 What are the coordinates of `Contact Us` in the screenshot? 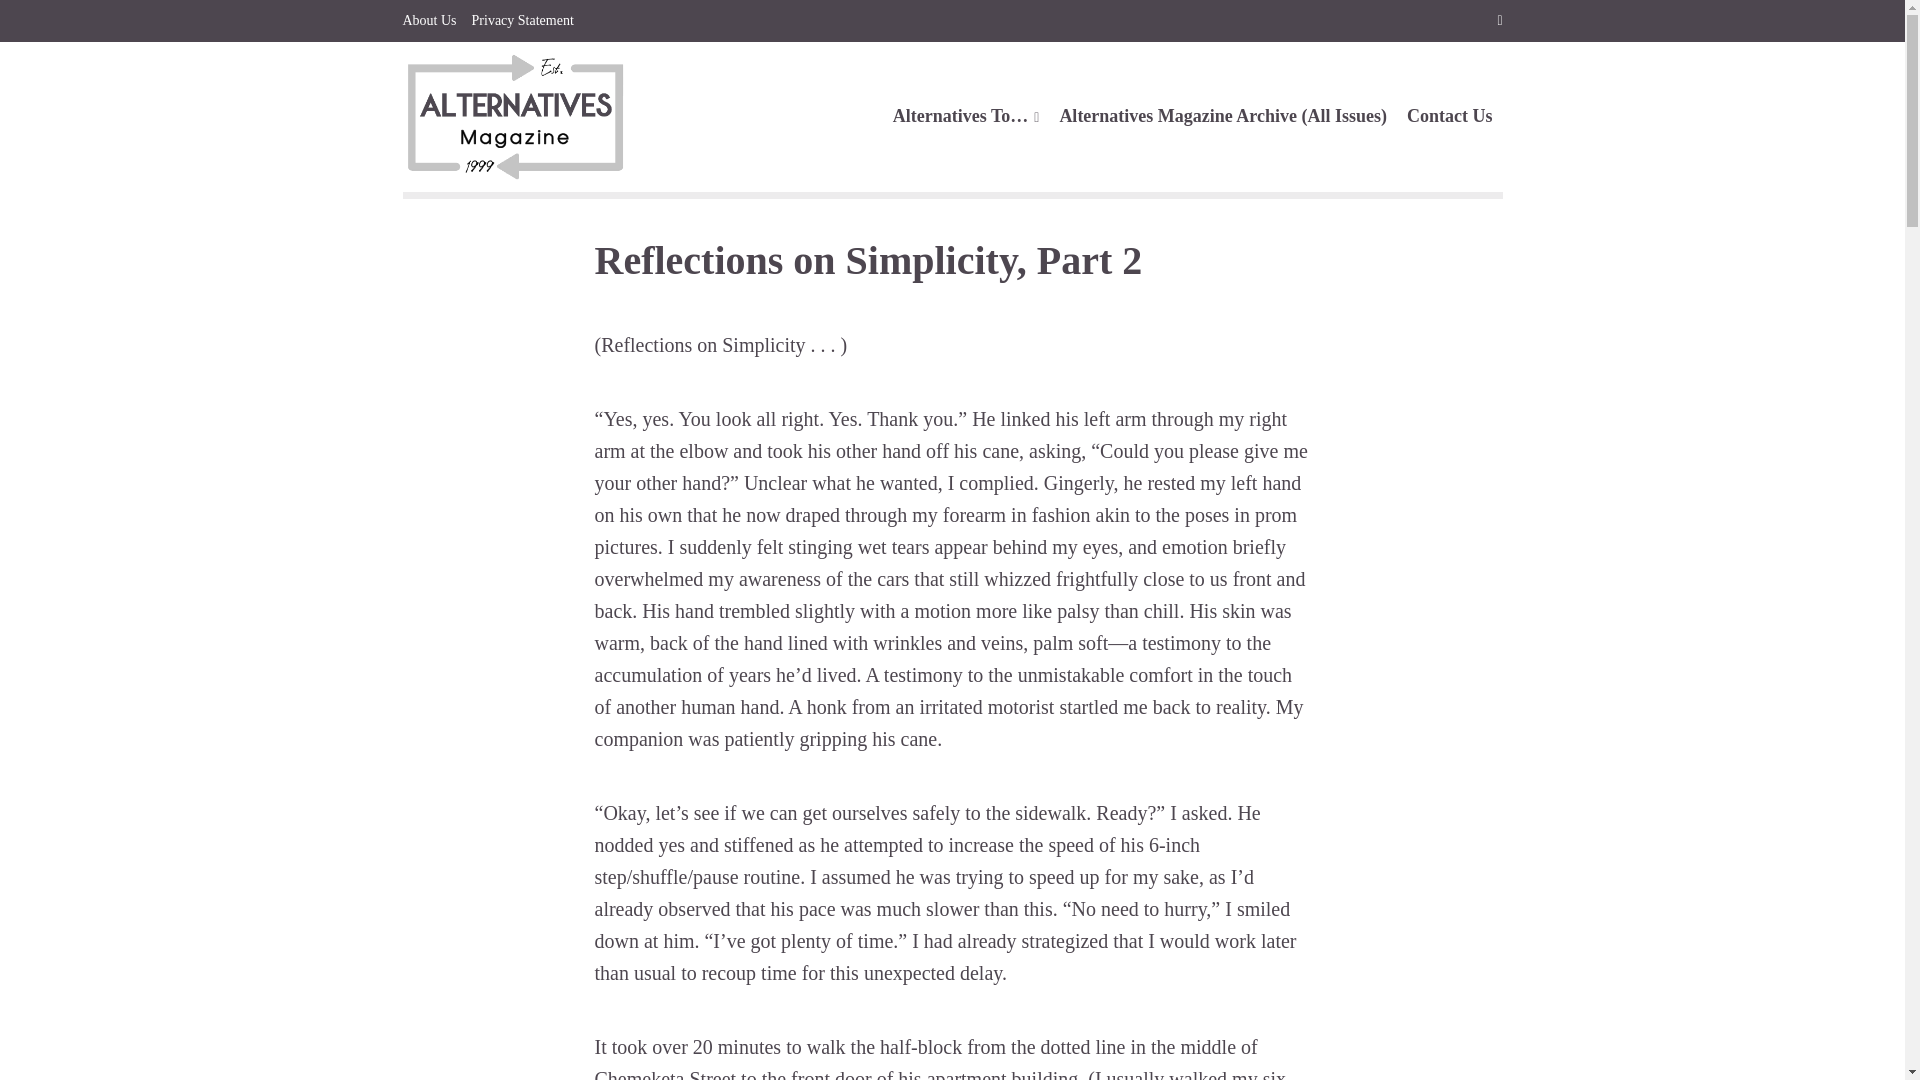 It's located at (1450, 116).